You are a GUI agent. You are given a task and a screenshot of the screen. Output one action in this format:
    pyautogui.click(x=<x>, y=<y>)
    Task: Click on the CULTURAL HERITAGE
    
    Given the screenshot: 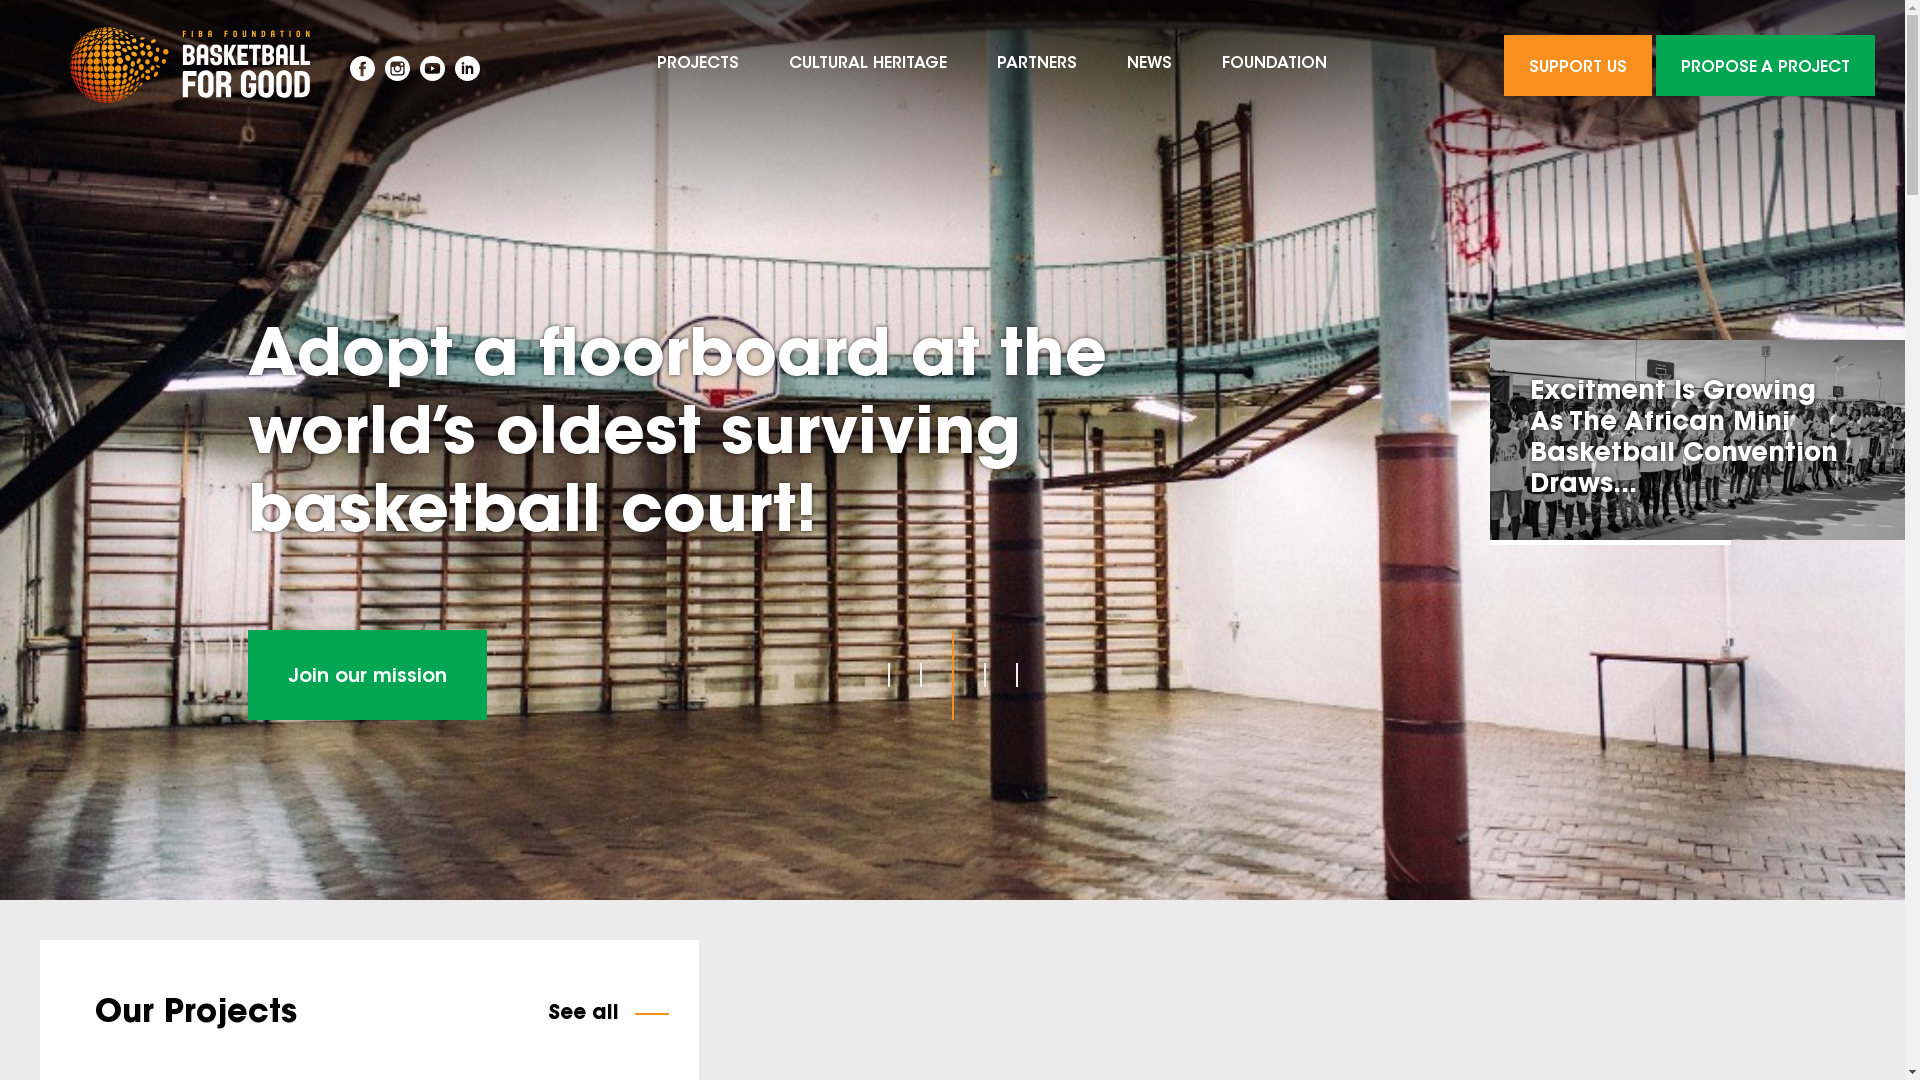 What is the action you would take?
    pyautogui.click(x=868, y=65)
    